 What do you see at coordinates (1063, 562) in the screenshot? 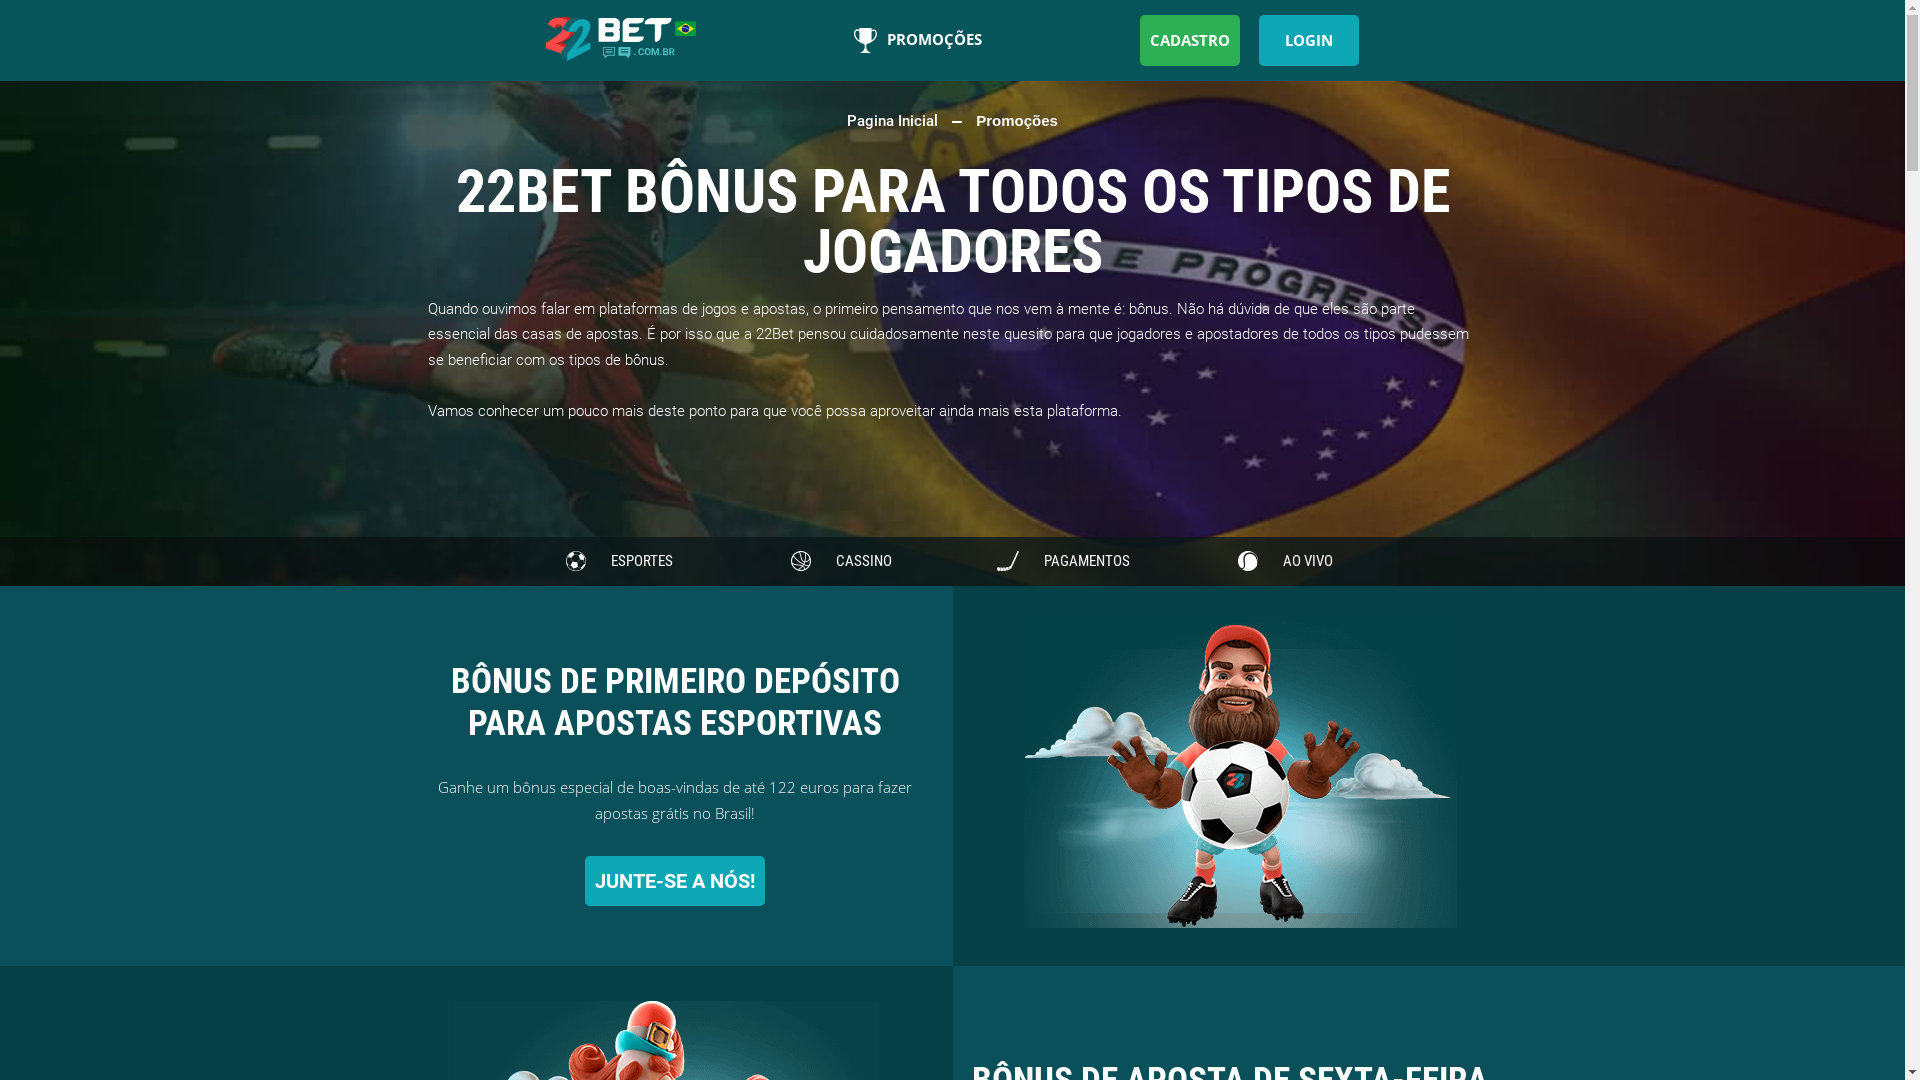
I see `PAGAMENTOS` at bounding box center [1063, 562].